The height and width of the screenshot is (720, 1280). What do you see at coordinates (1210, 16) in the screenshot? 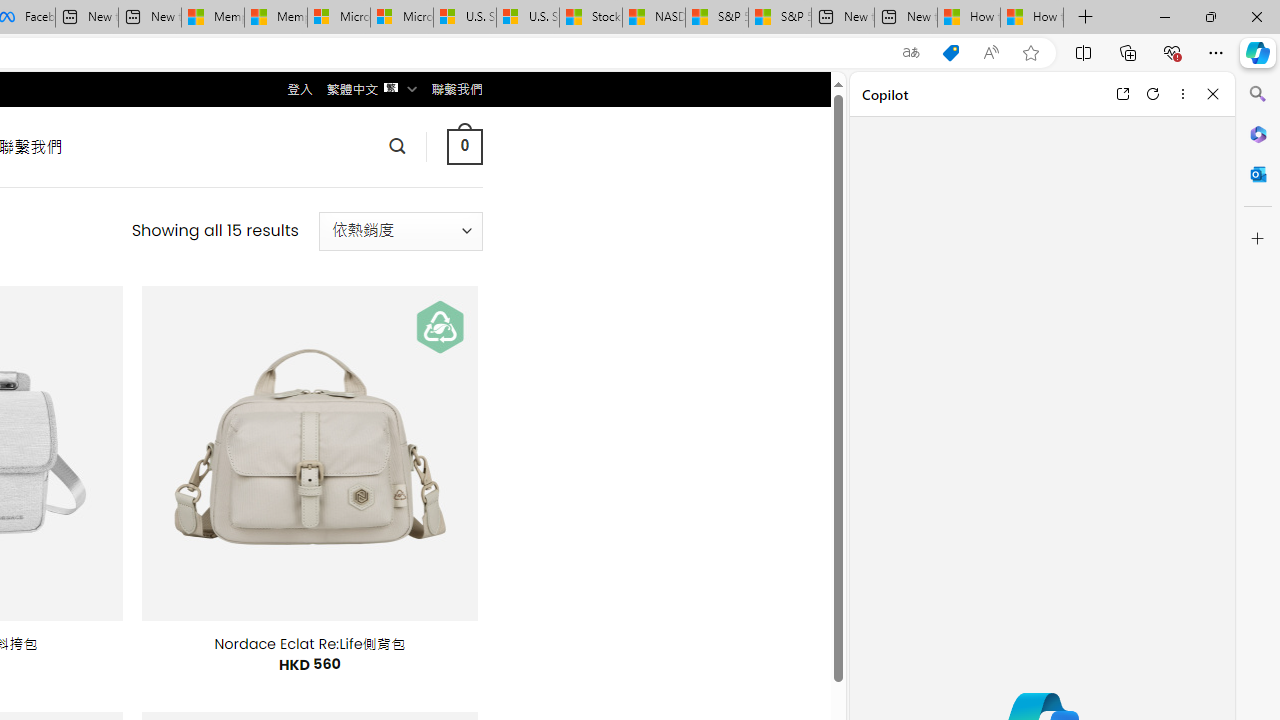
I see `Restore` at bounding box center [1210, 16].